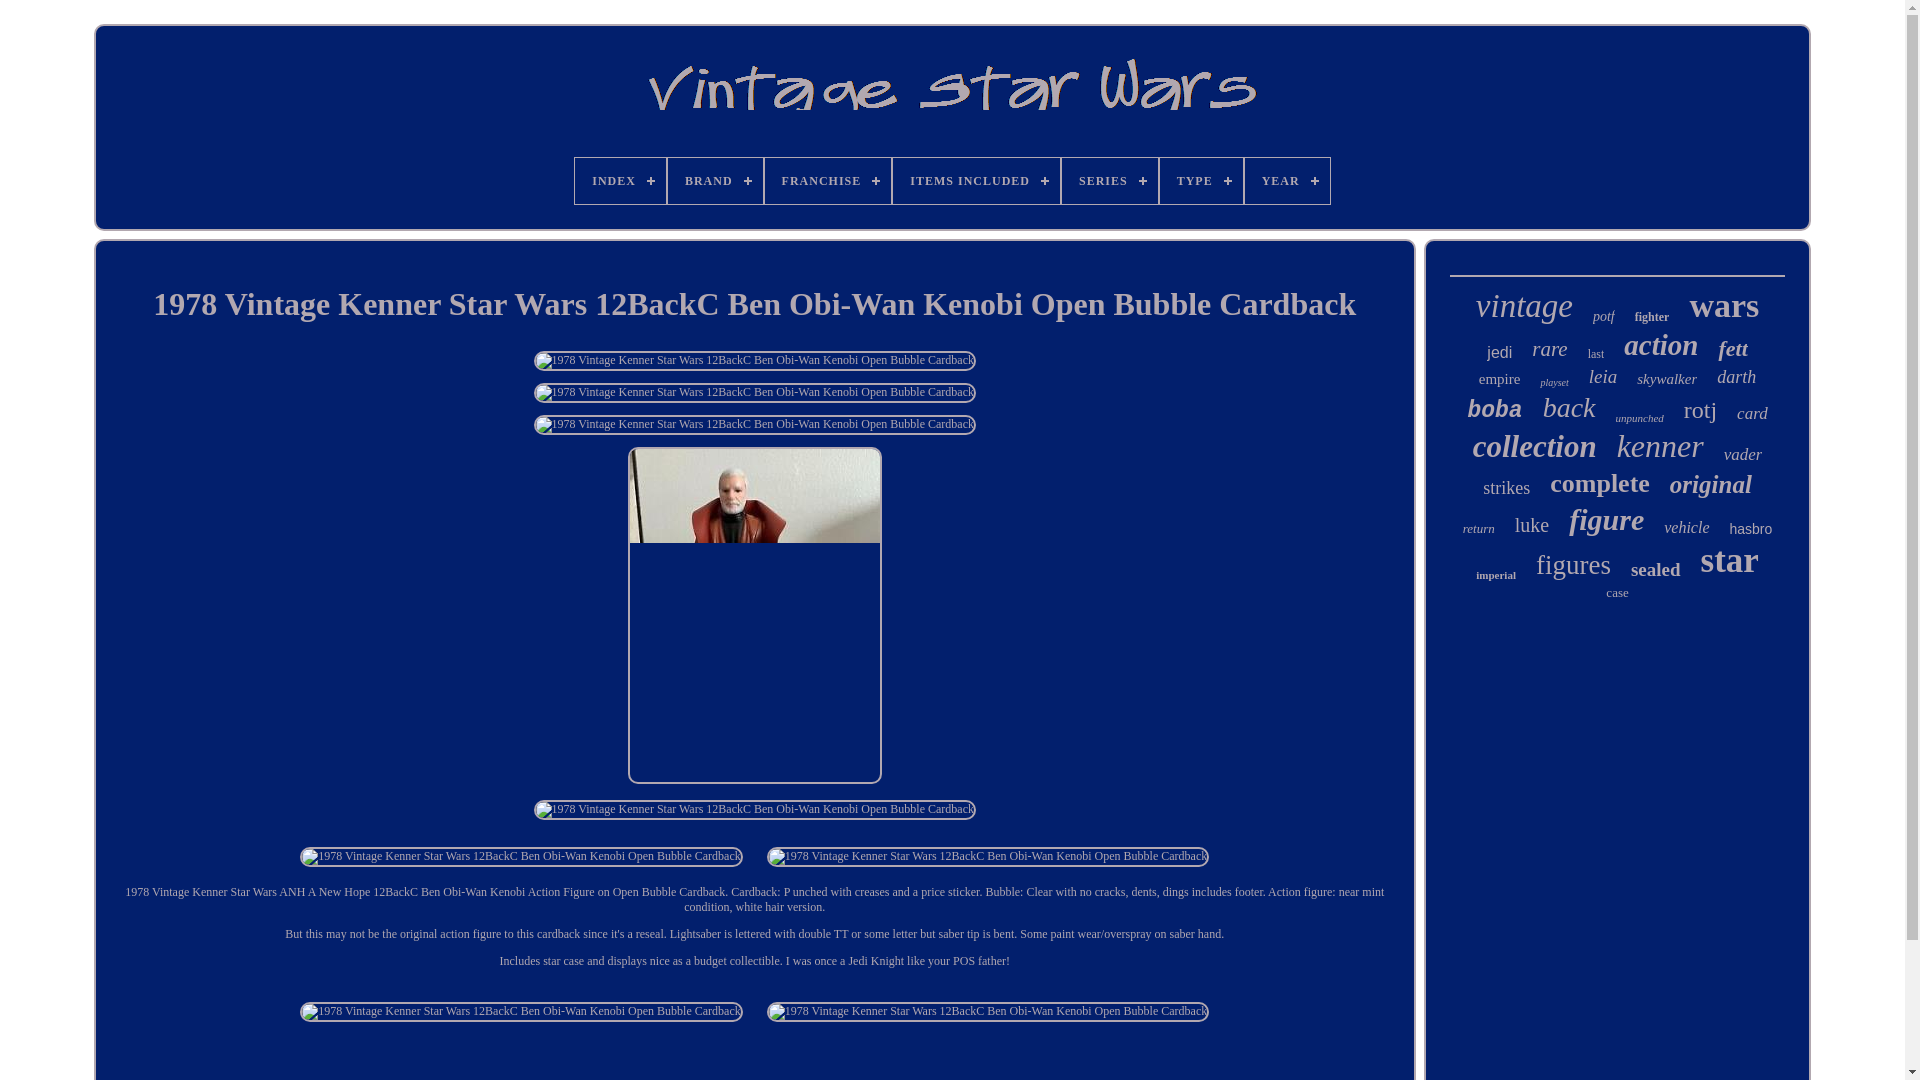  What do you see at coordinates (976, 180) in the screenshot?
I see `ITEMS INCLUDED` at bounding box center [976, 180].